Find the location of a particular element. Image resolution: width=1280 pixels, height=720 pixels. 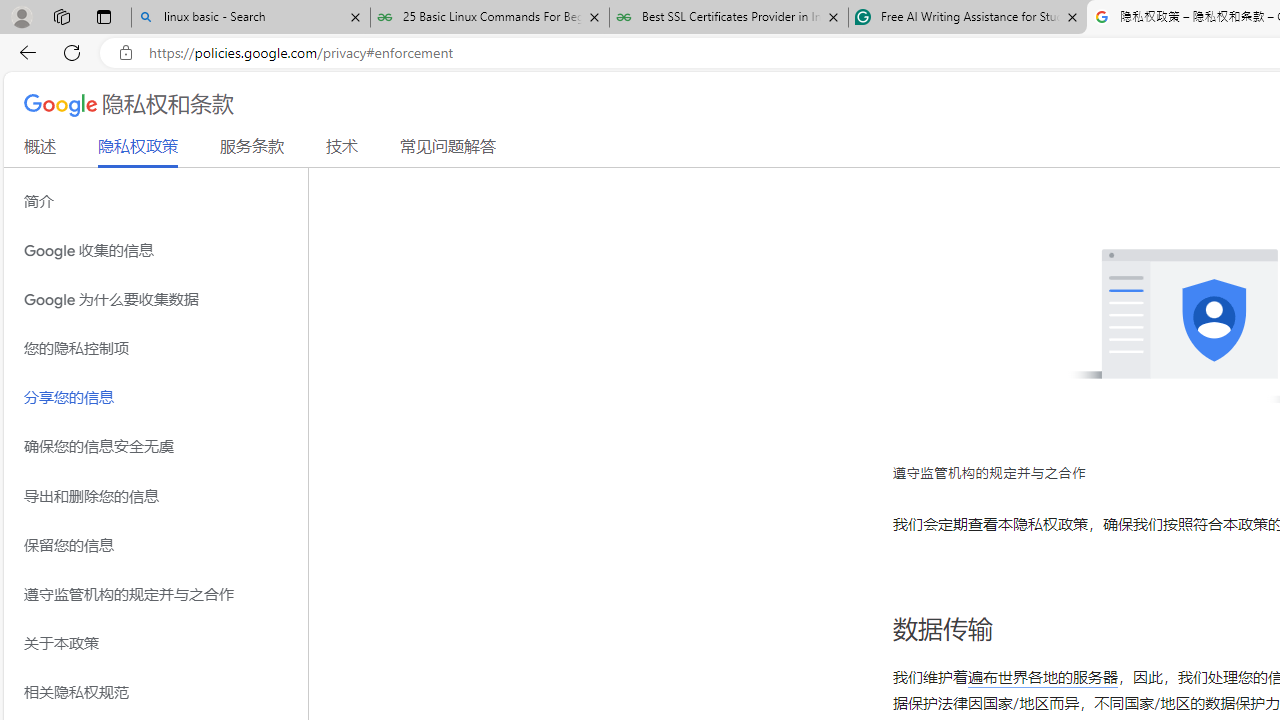

linux basic - Search is located at coordinates (250, 18).